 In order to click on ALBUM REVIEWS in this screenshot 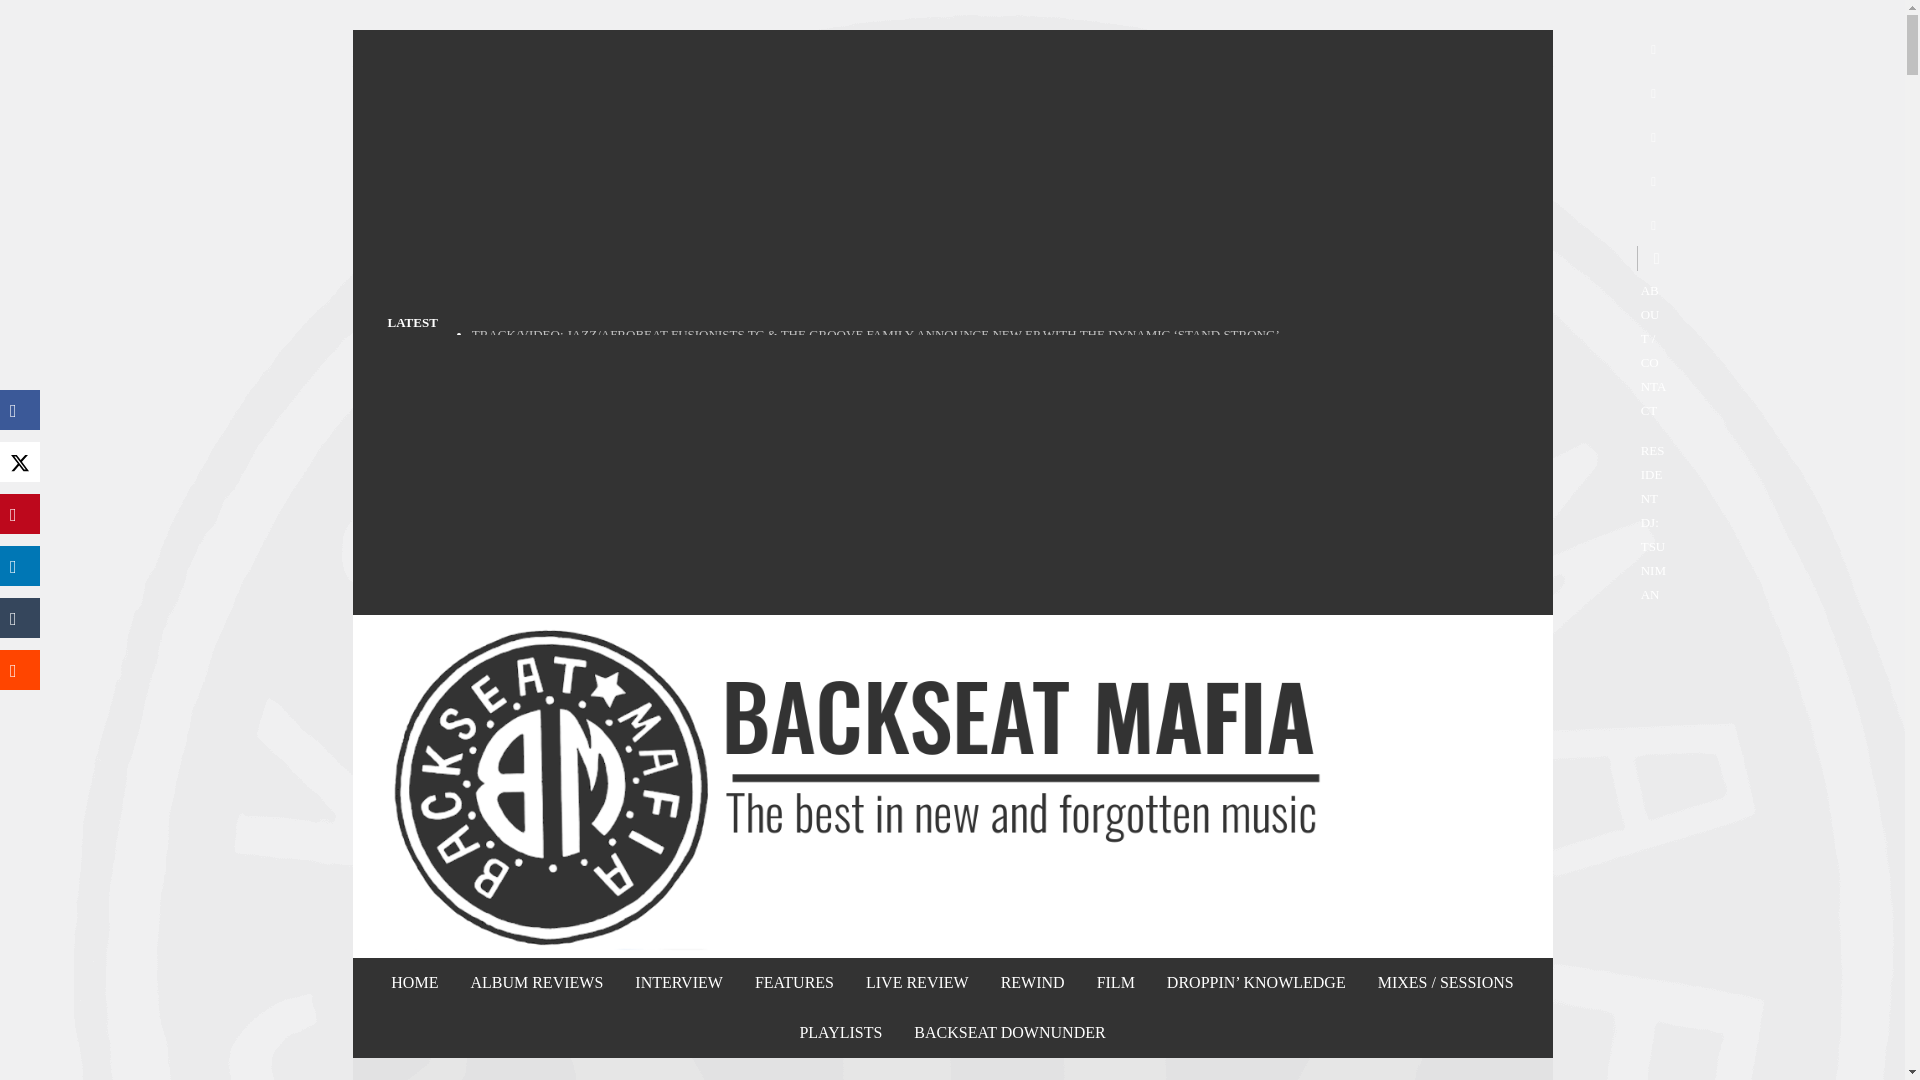, I will do `click(536, 982)`.